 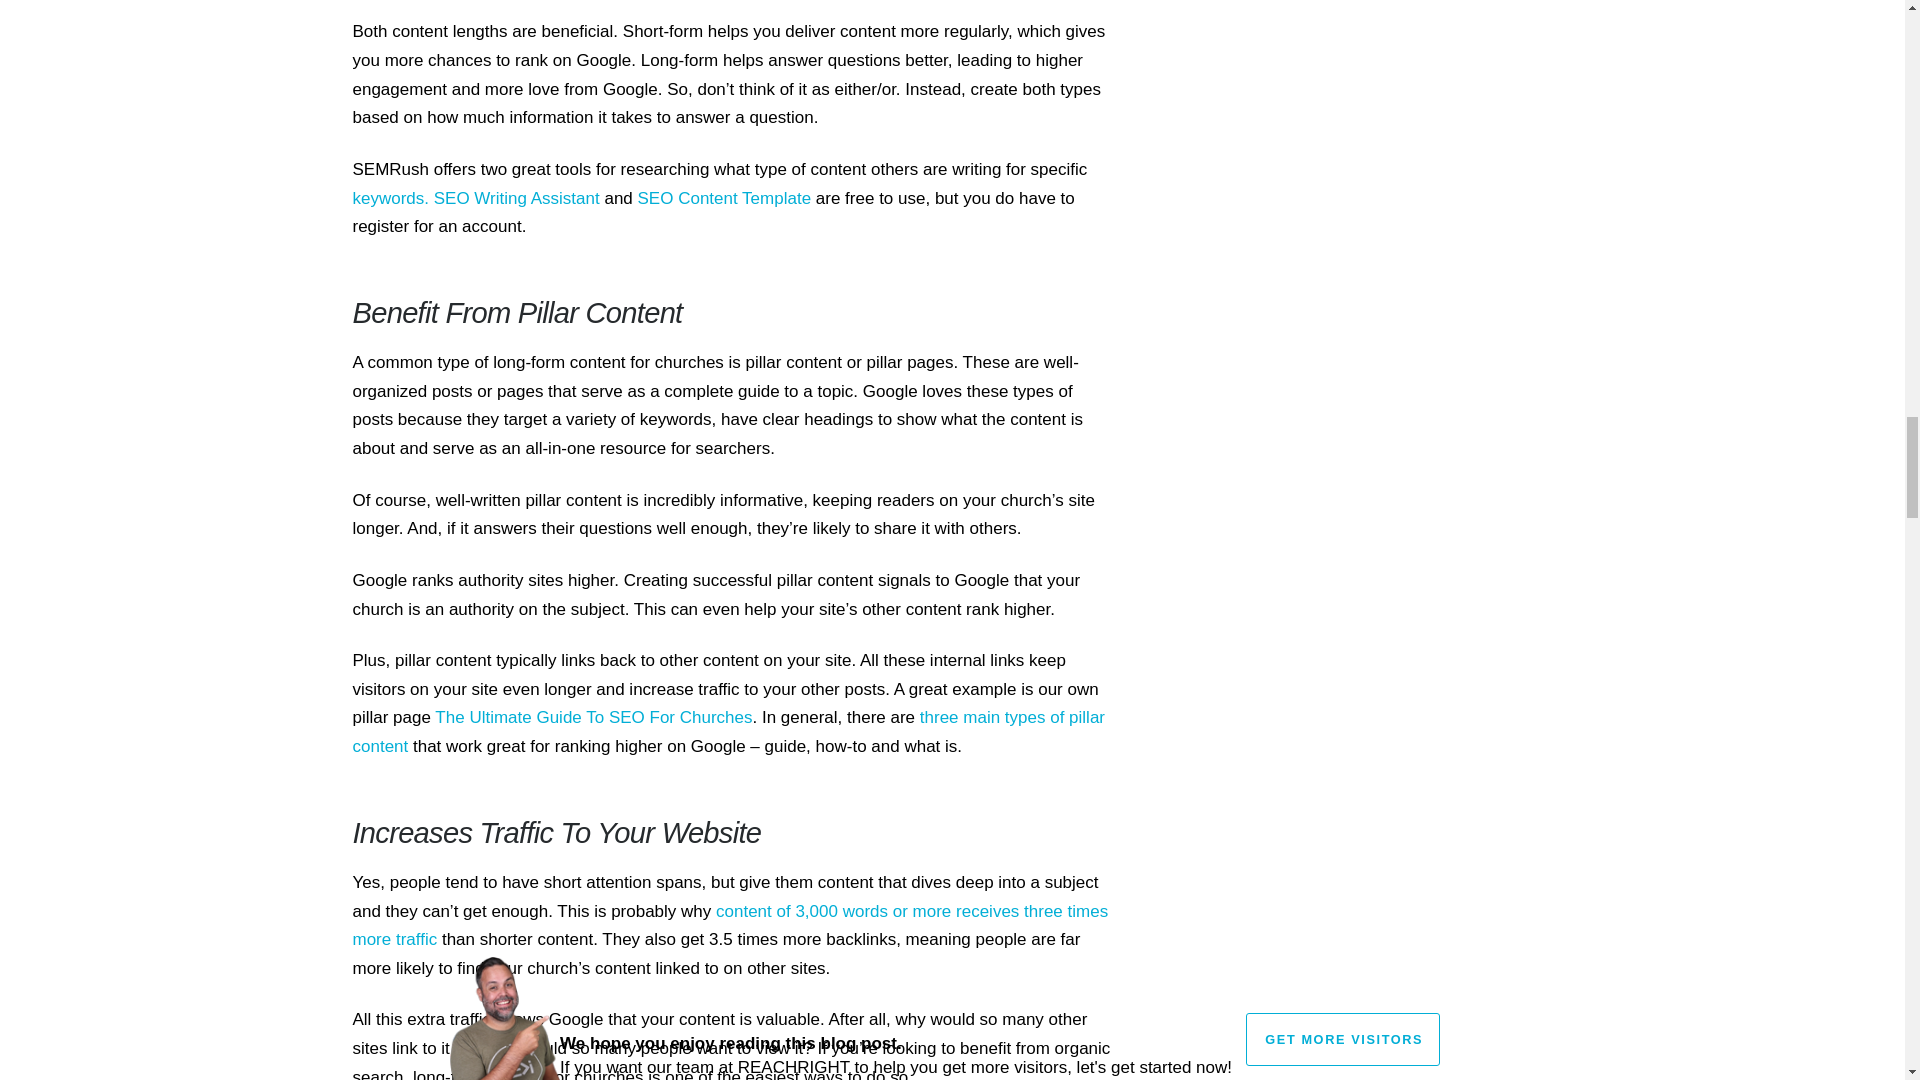 What do you see at coordinates (728, 732) in the screenshot?
I see `three main types of pillar content` at bounding box center [728, 732].